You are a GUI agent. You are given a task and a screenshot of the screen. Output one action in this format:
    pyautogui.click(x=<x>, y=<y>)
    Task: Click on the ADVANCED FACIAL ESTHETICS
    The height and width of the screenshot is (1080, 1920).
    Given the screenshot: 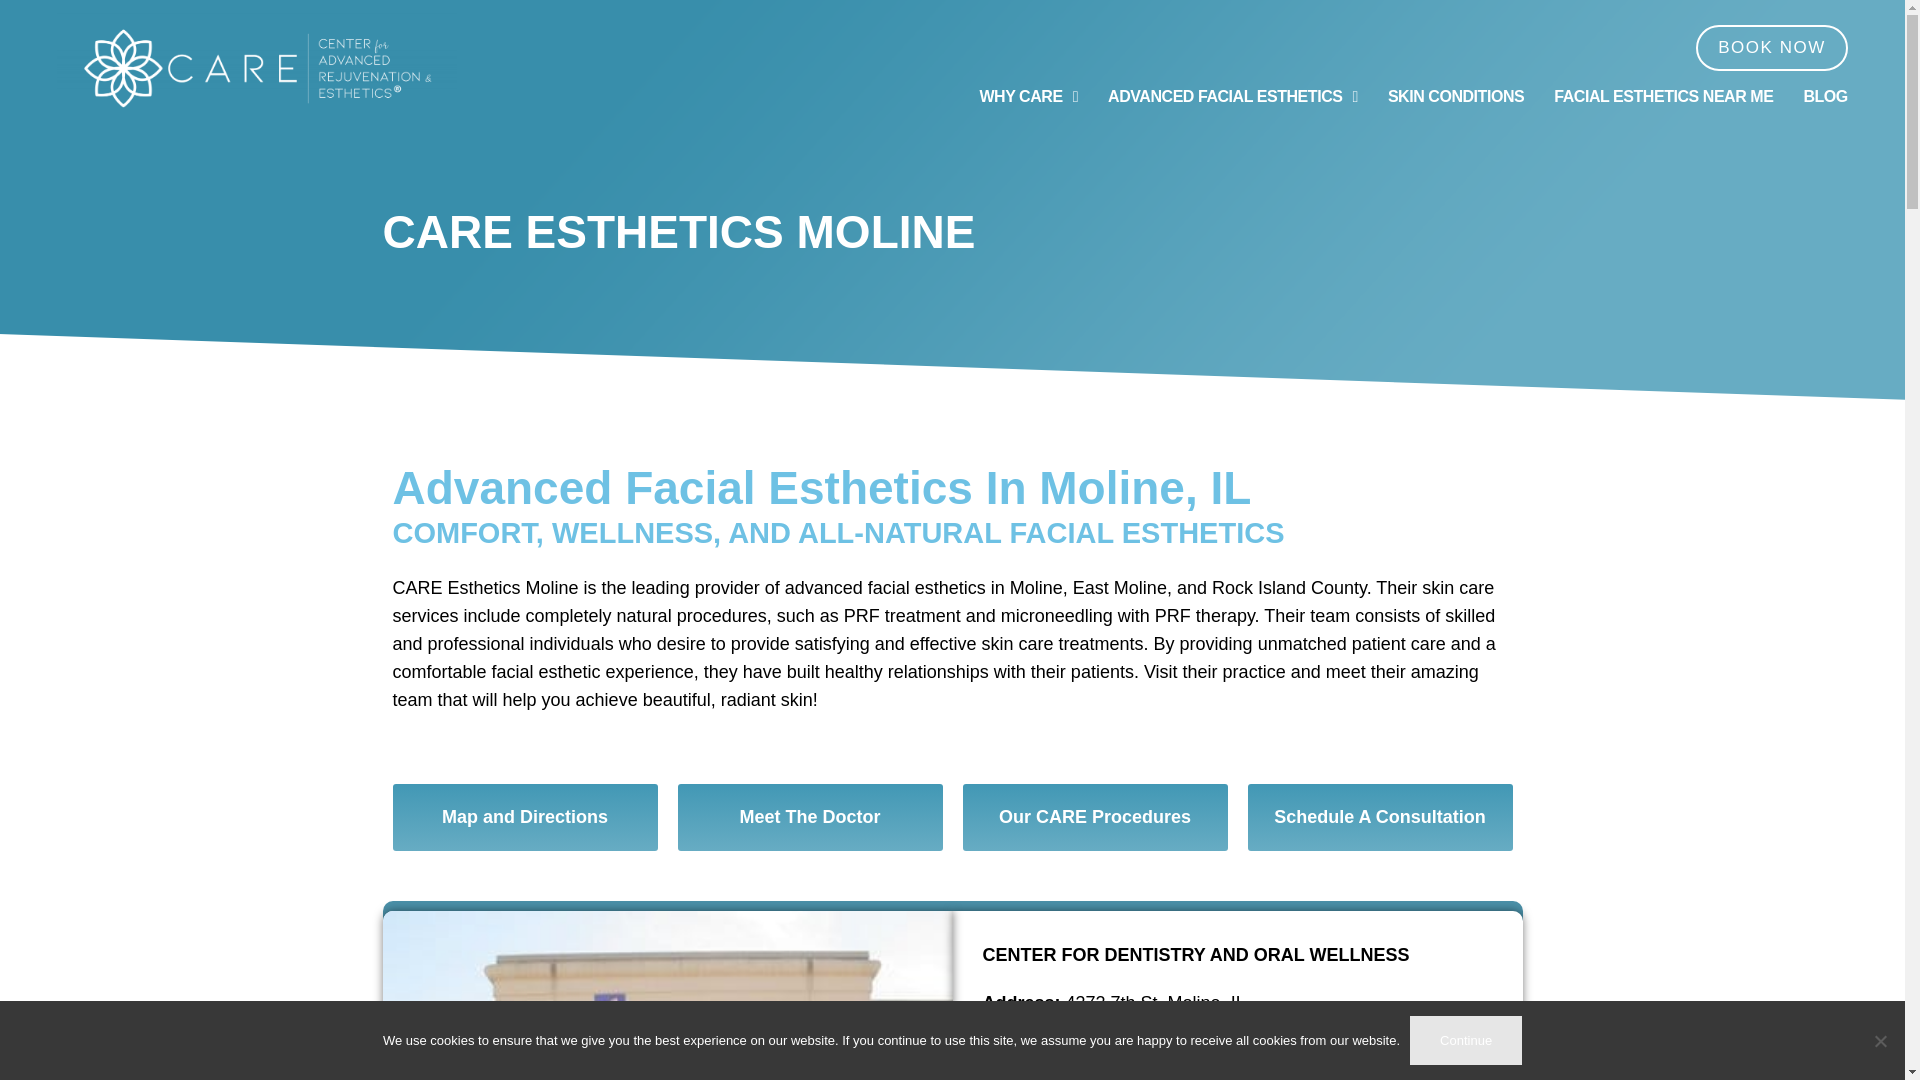 What is the action you would take?
    pyautogui.click(x=1232, y=97)
    